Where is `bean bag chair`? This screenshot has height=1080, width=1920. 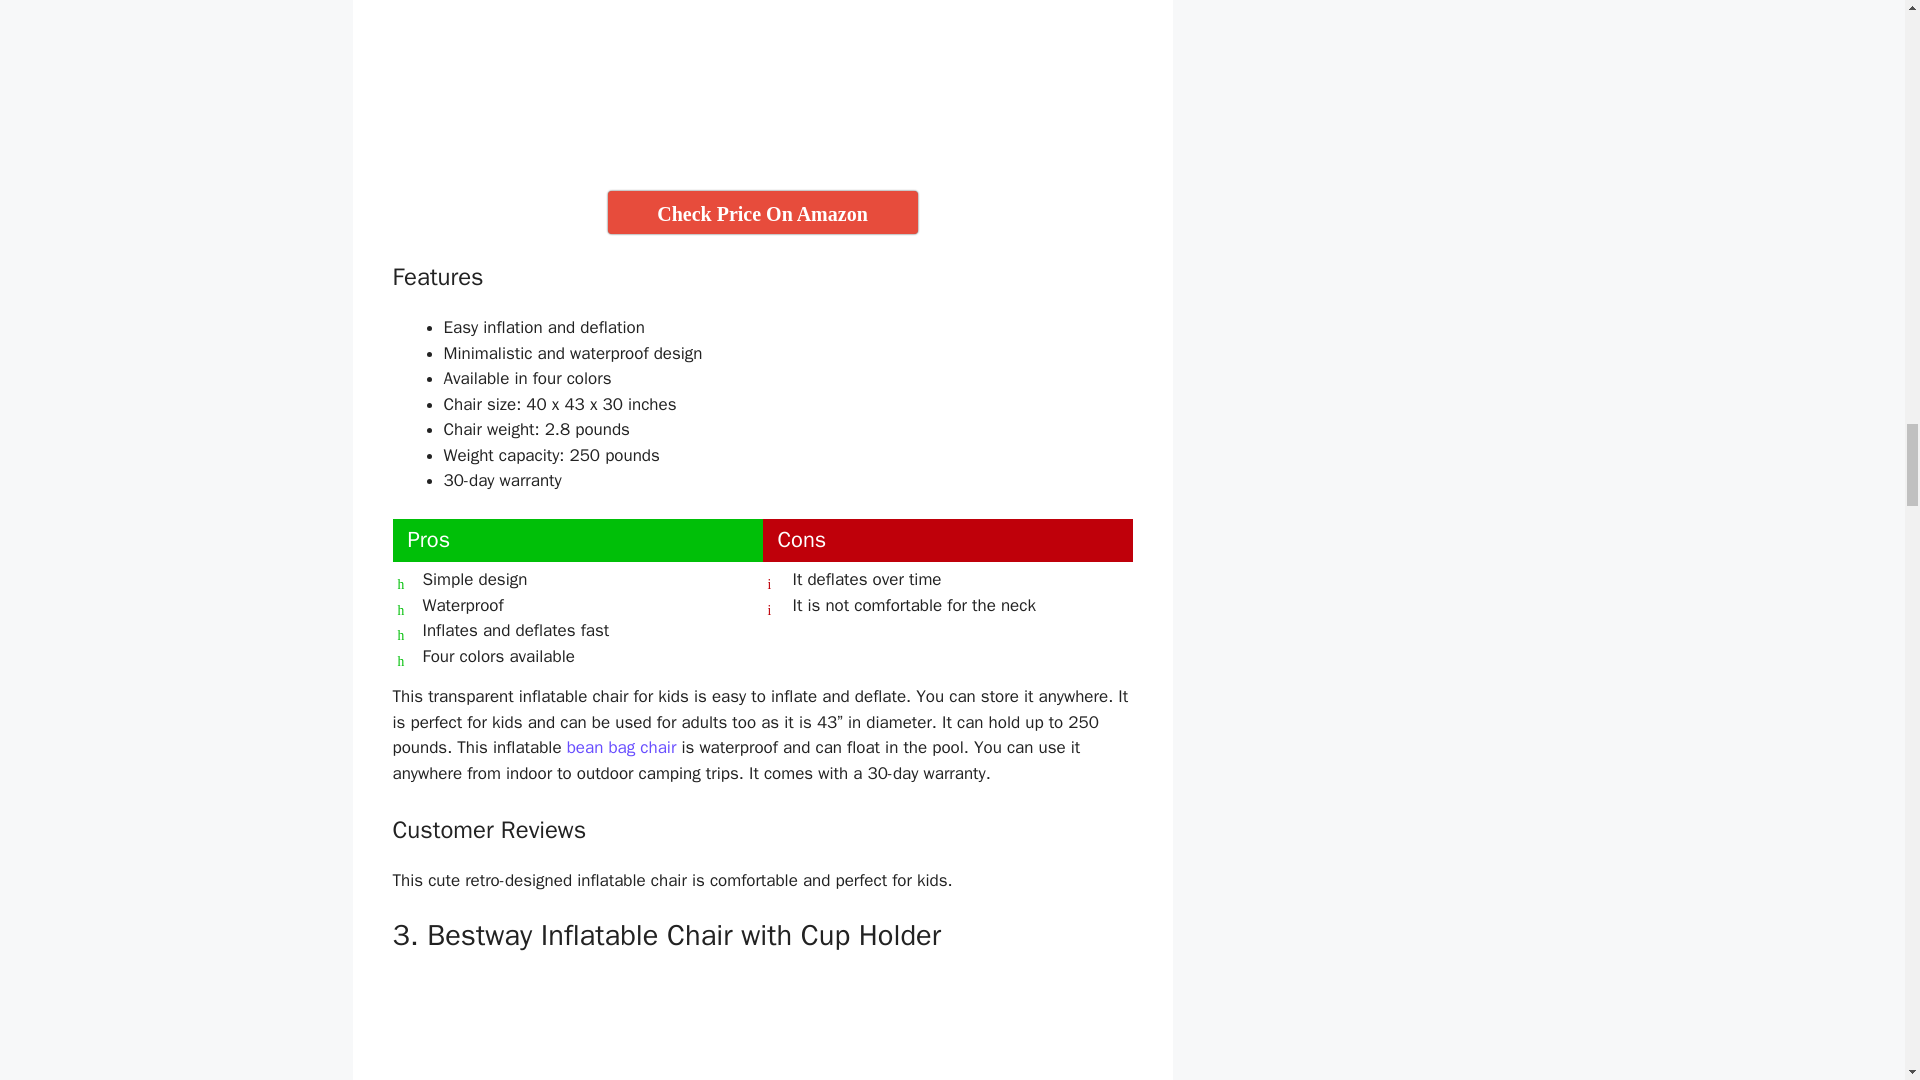 bean bag chair is located at coordinates (622, 747).